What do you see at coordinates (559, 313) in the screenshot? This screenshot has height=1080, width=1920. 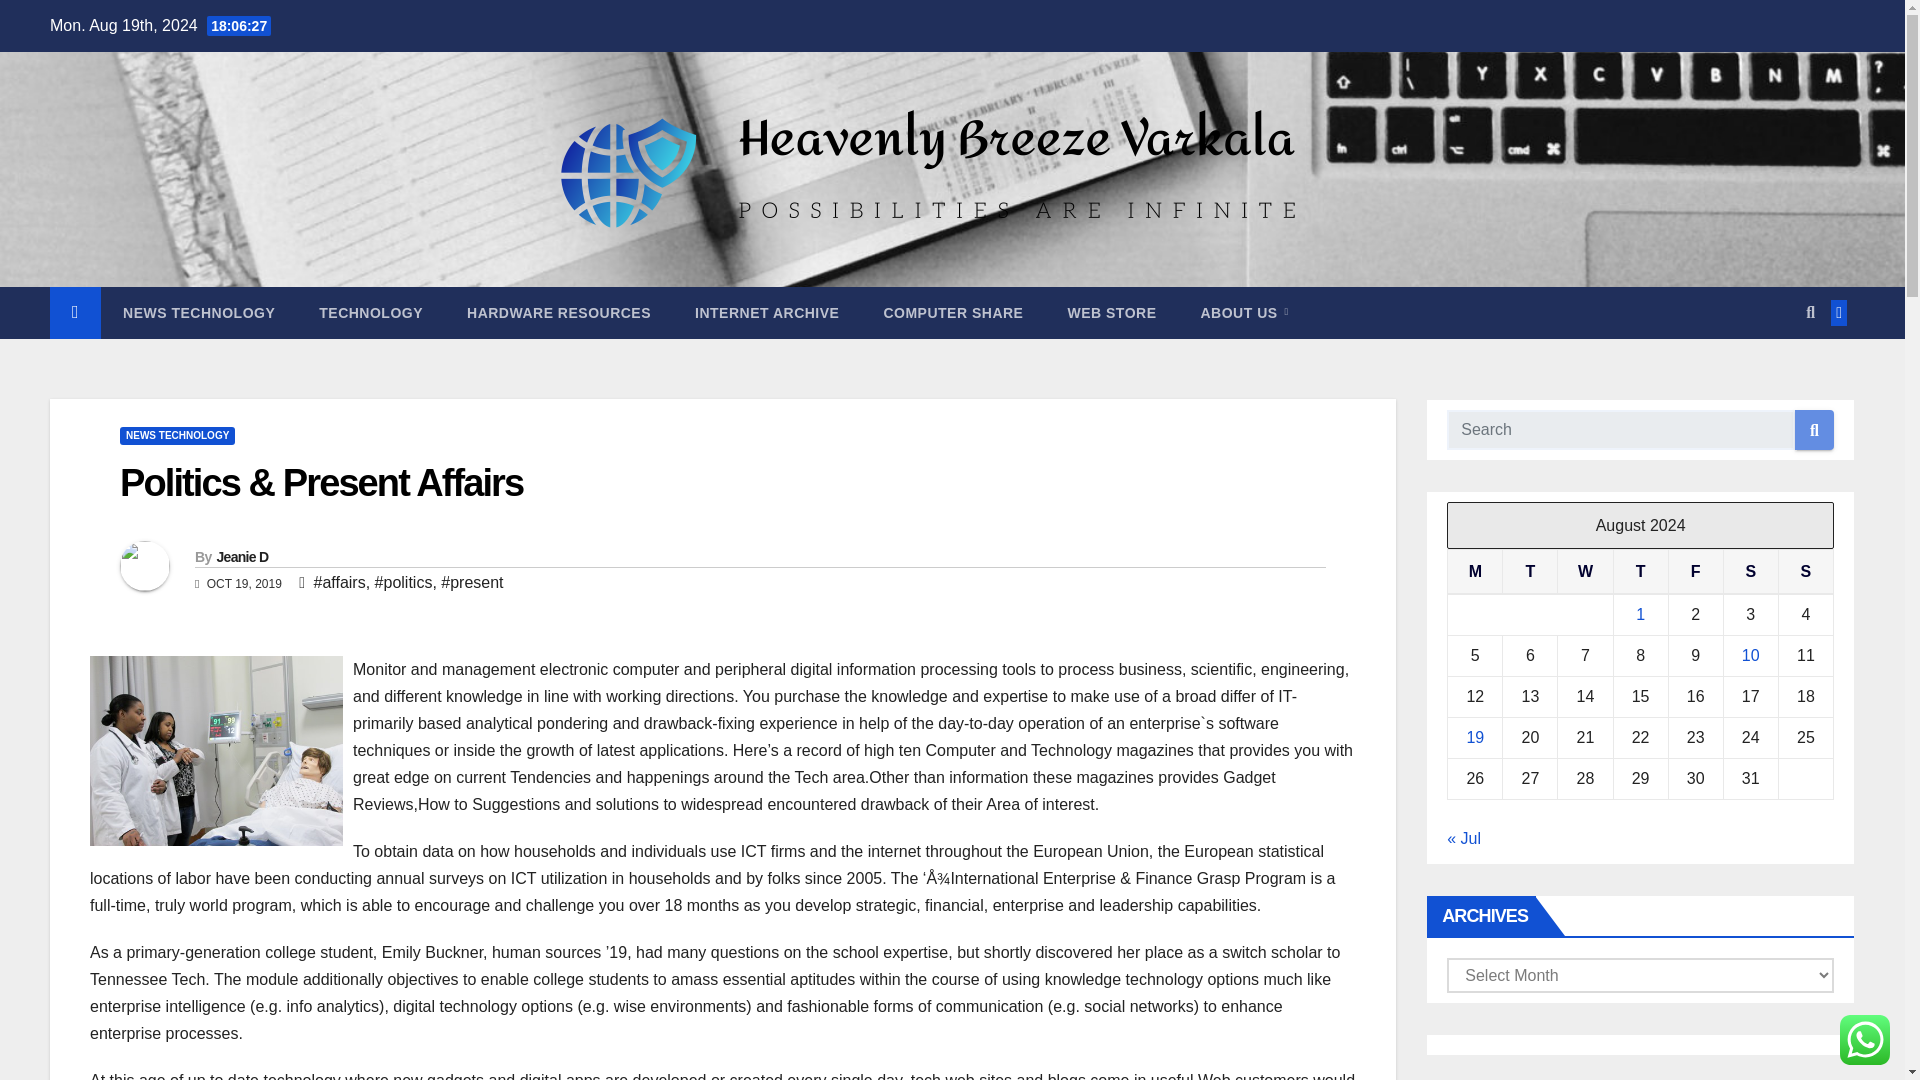 I see `Hardware Resources` at bounding box center [559, 313].